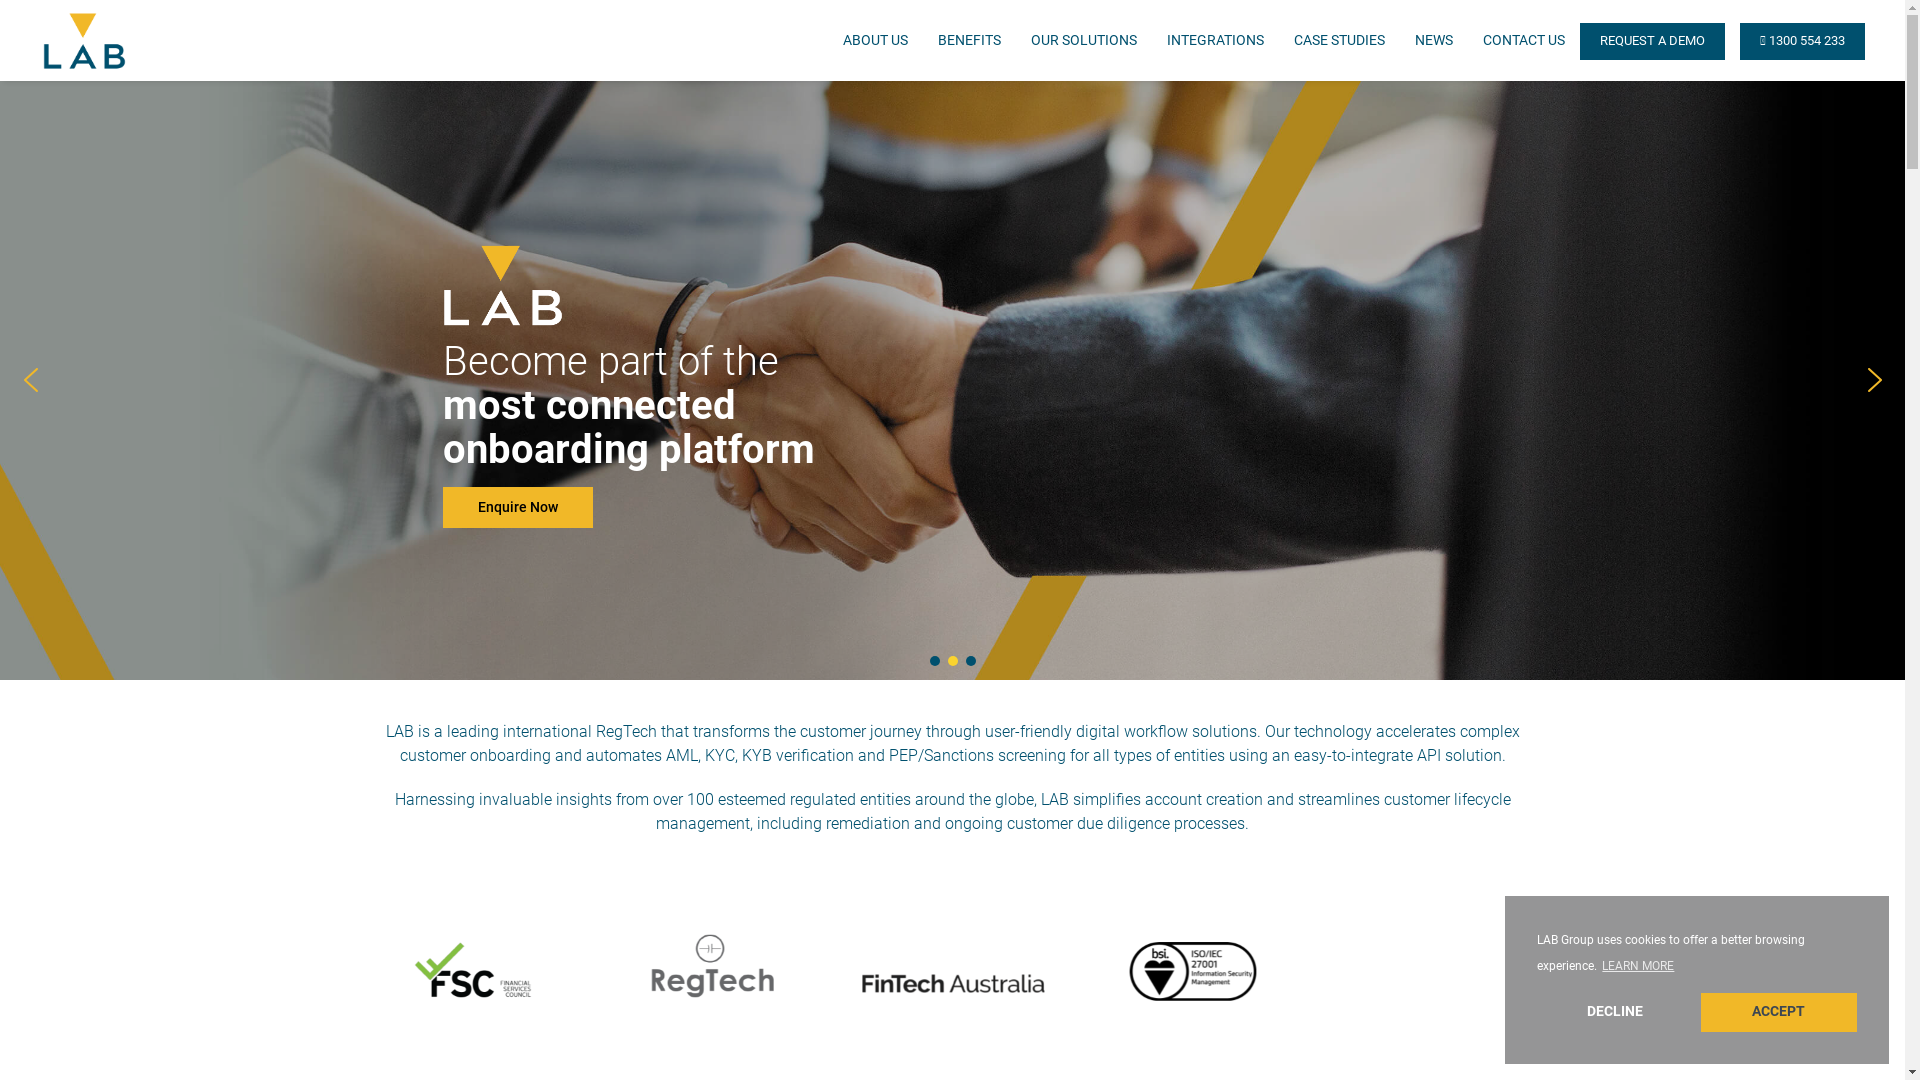  Describe the element at coordinates (1084, 40) in the screenshot. I see `OUR SOLUTIONS` at that location.